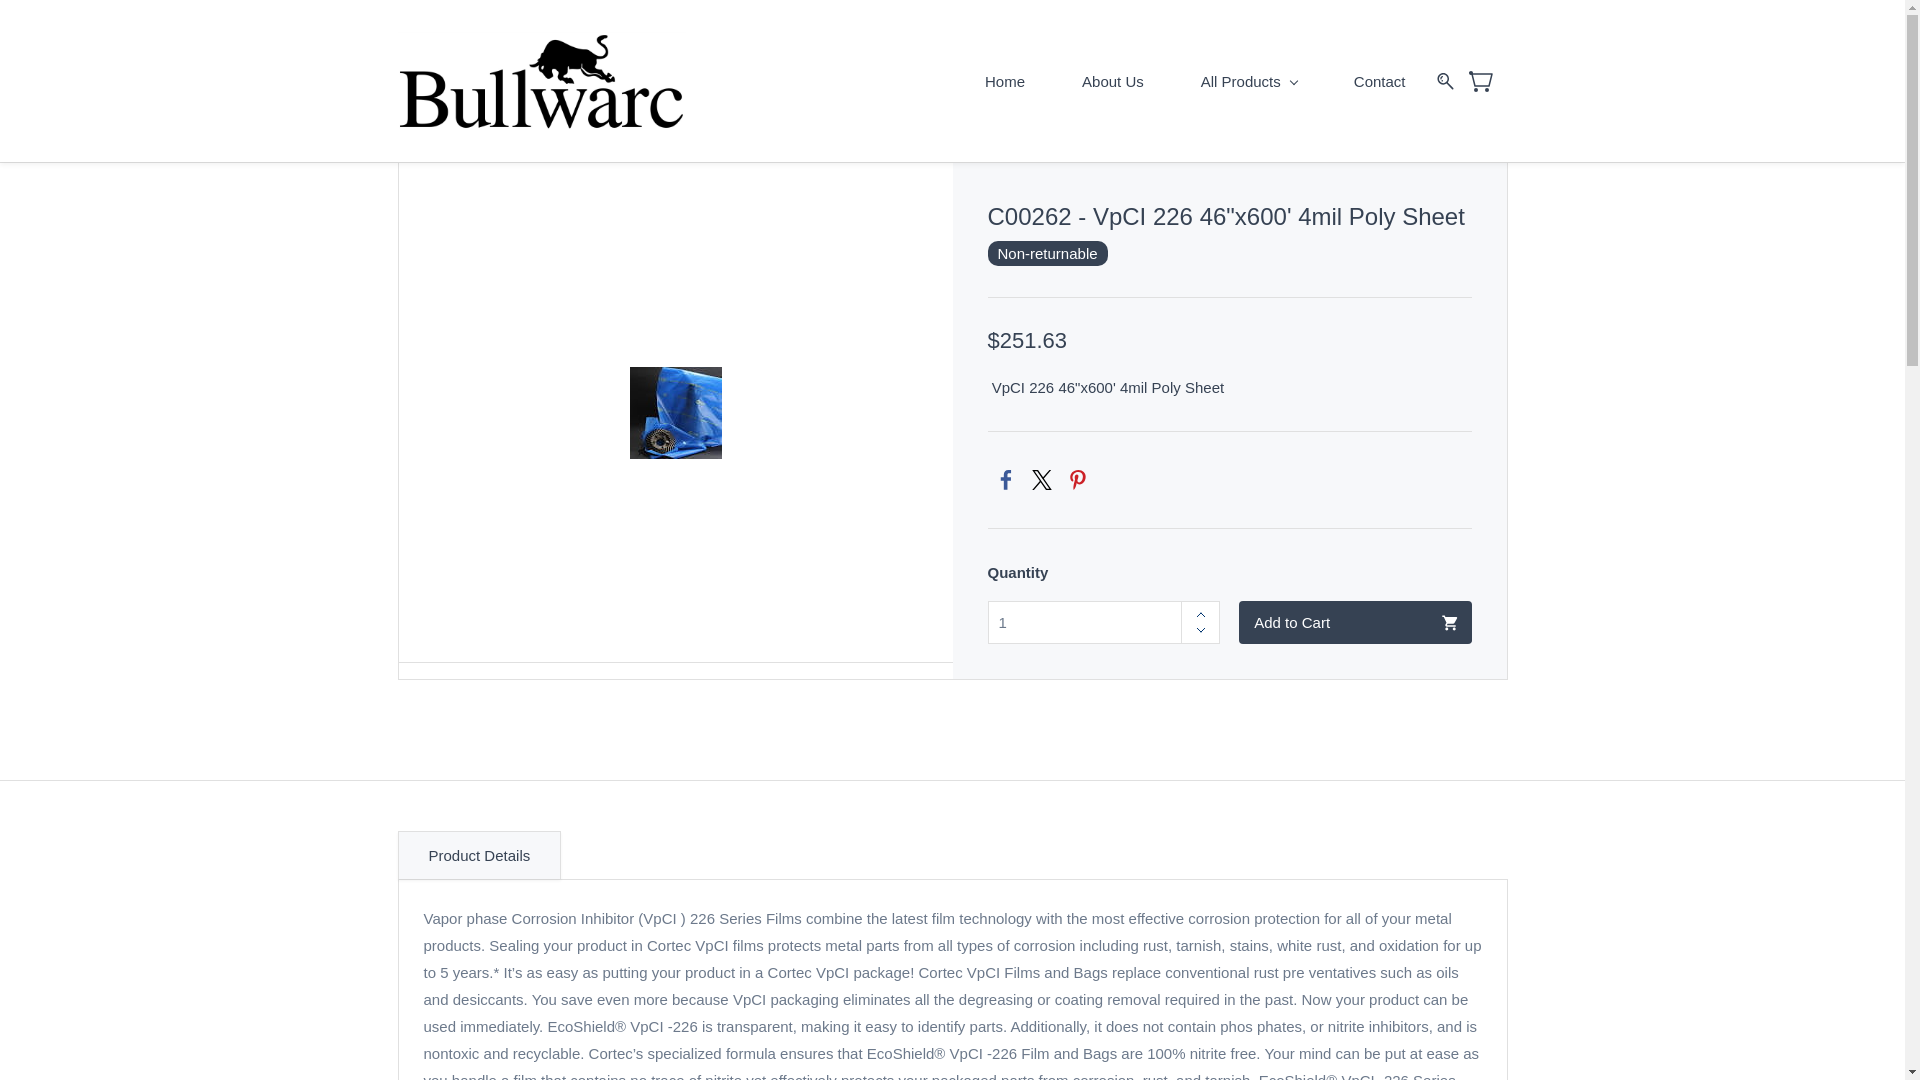 This screenshot has width=1920, height=1080. What do you see at coordinates (1004, 480) in the screenshot?
I see `Facebook` at bounding box center [1004, 480].